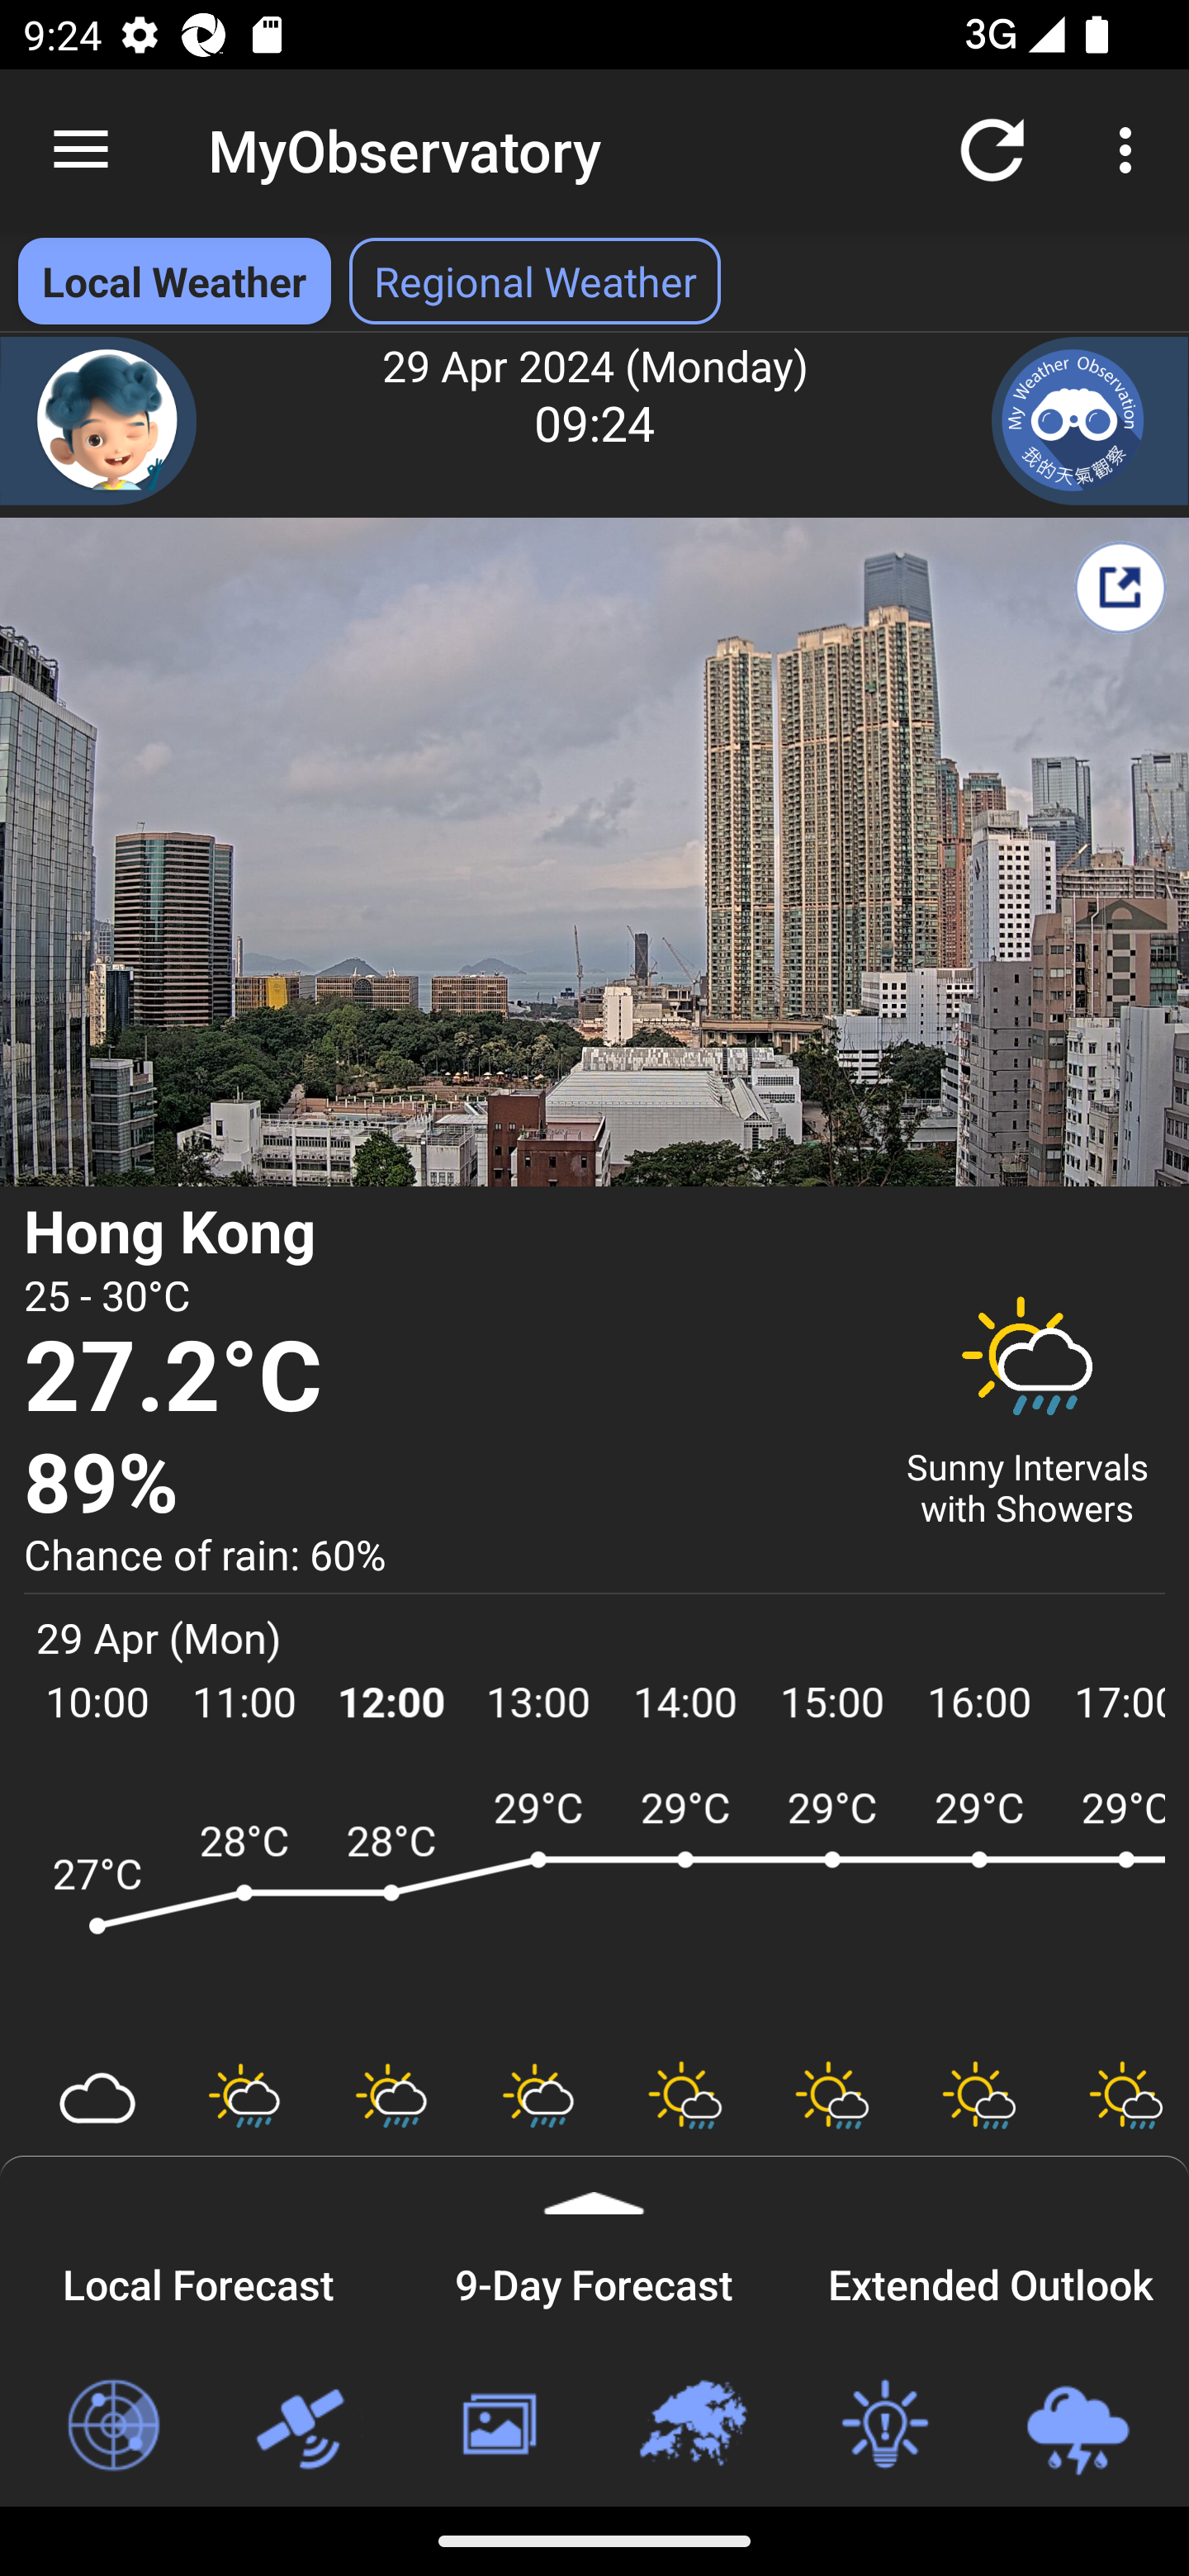 The image size is (1189, 2576). What do you see at coordinates (594, 1907) in the screenshot?
I see `ARWF` at bounding box center [594, 1907].